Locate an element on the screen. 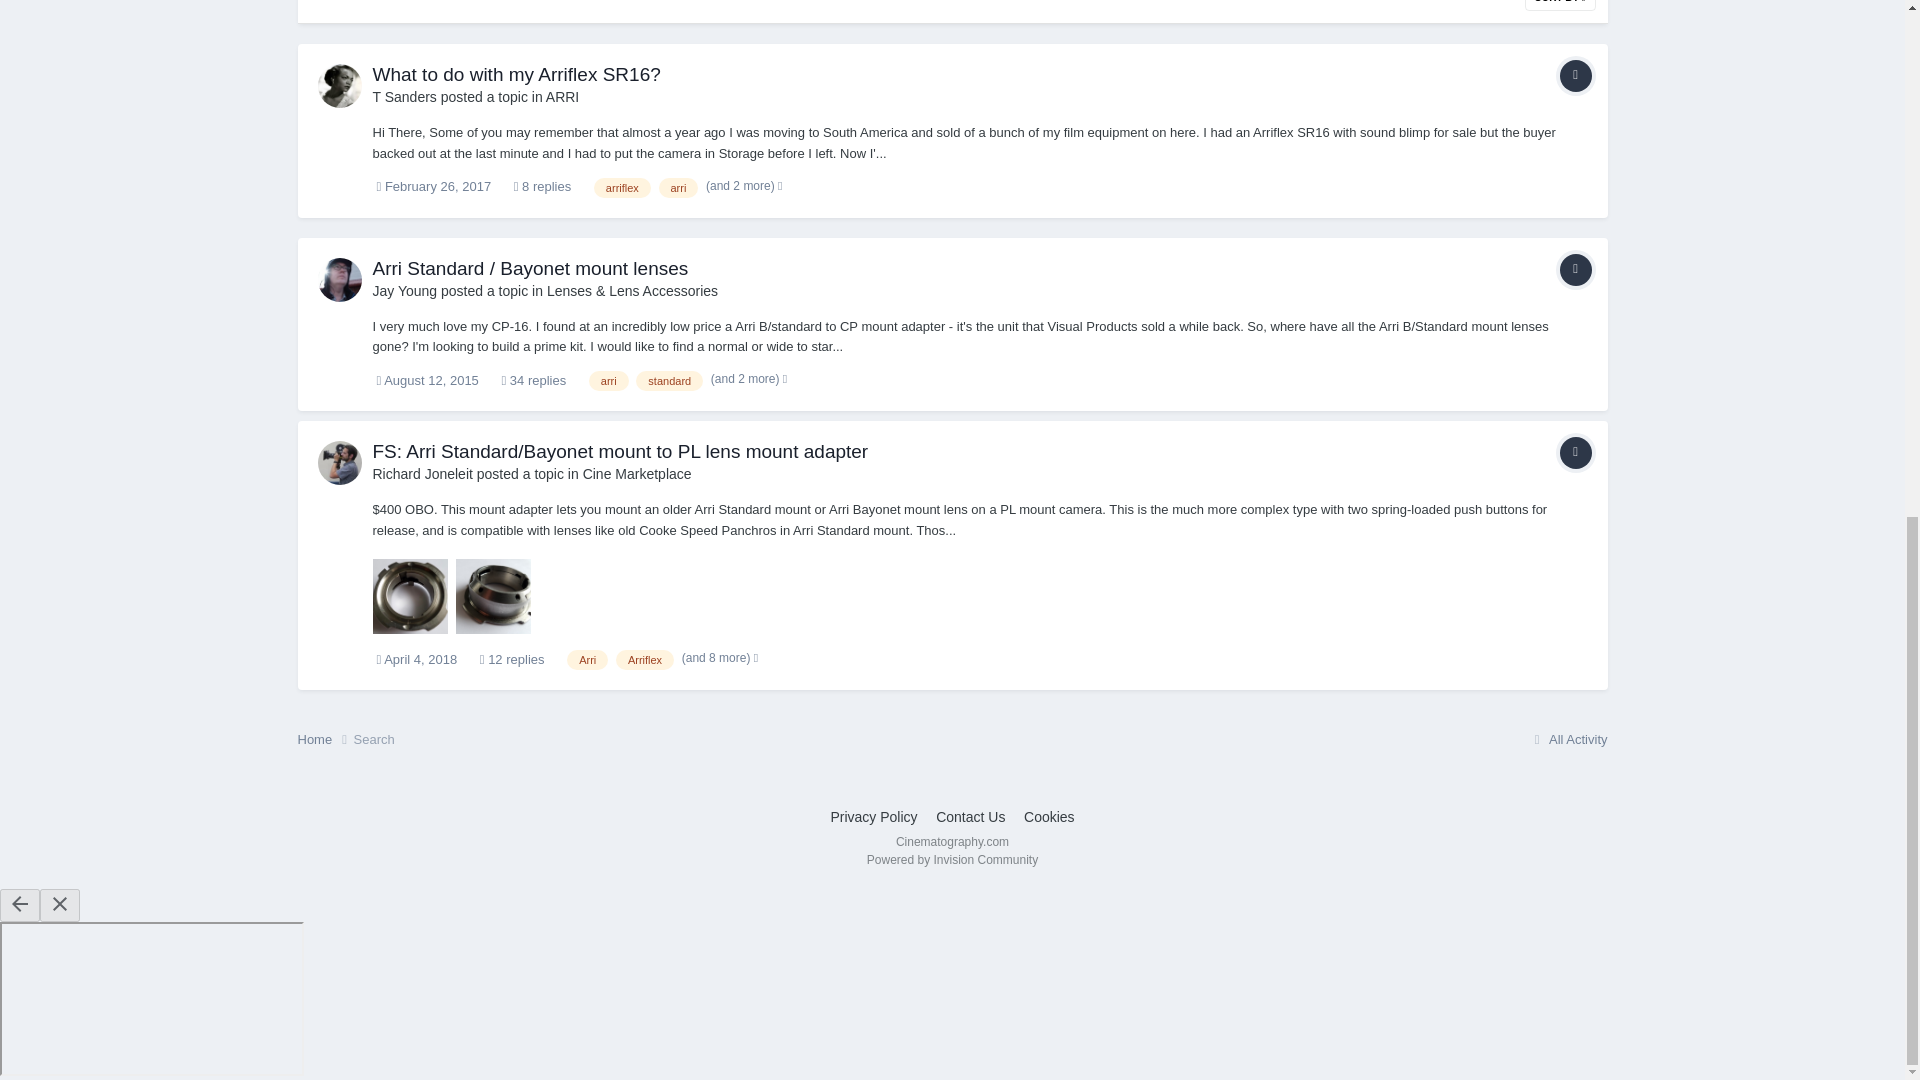  Find other content tagged with 'arri' is located at coordinates (678, 188).